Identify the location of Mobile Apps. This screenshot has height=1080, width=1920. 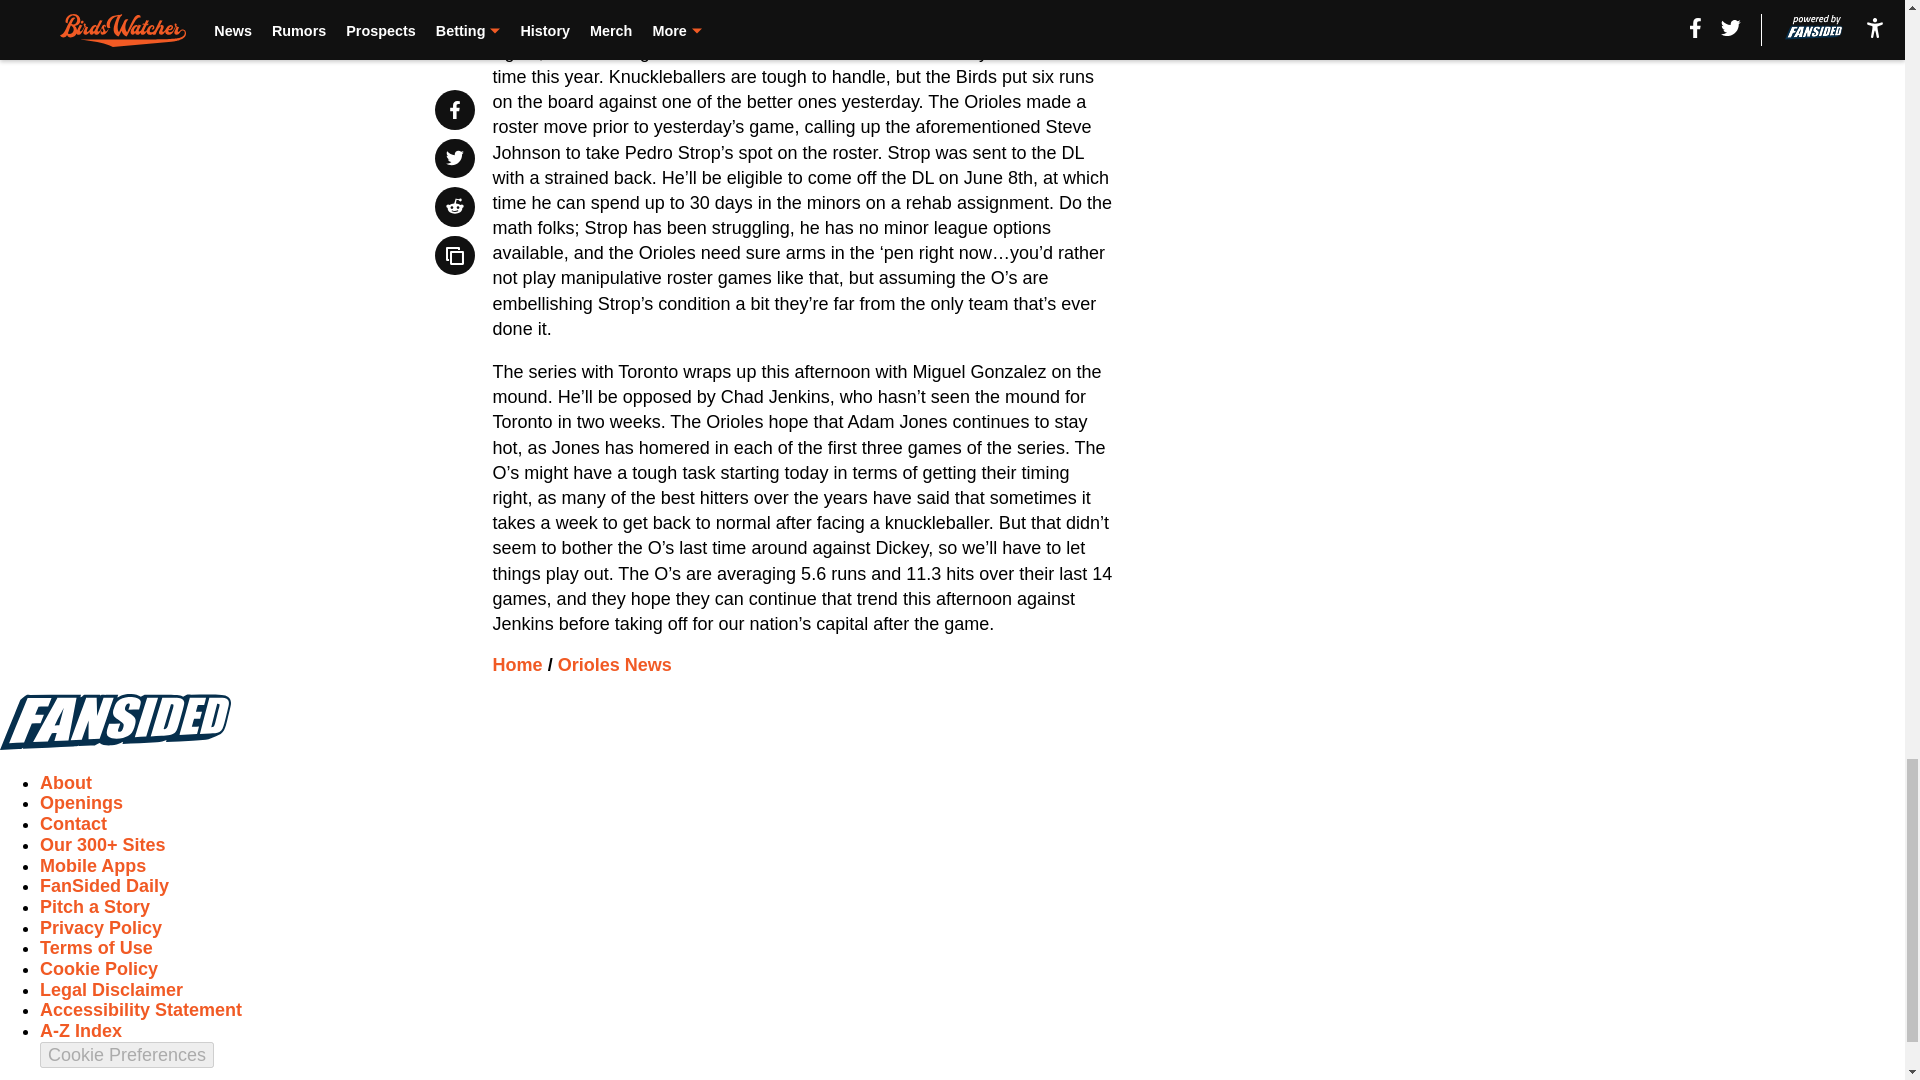
(92, 866).